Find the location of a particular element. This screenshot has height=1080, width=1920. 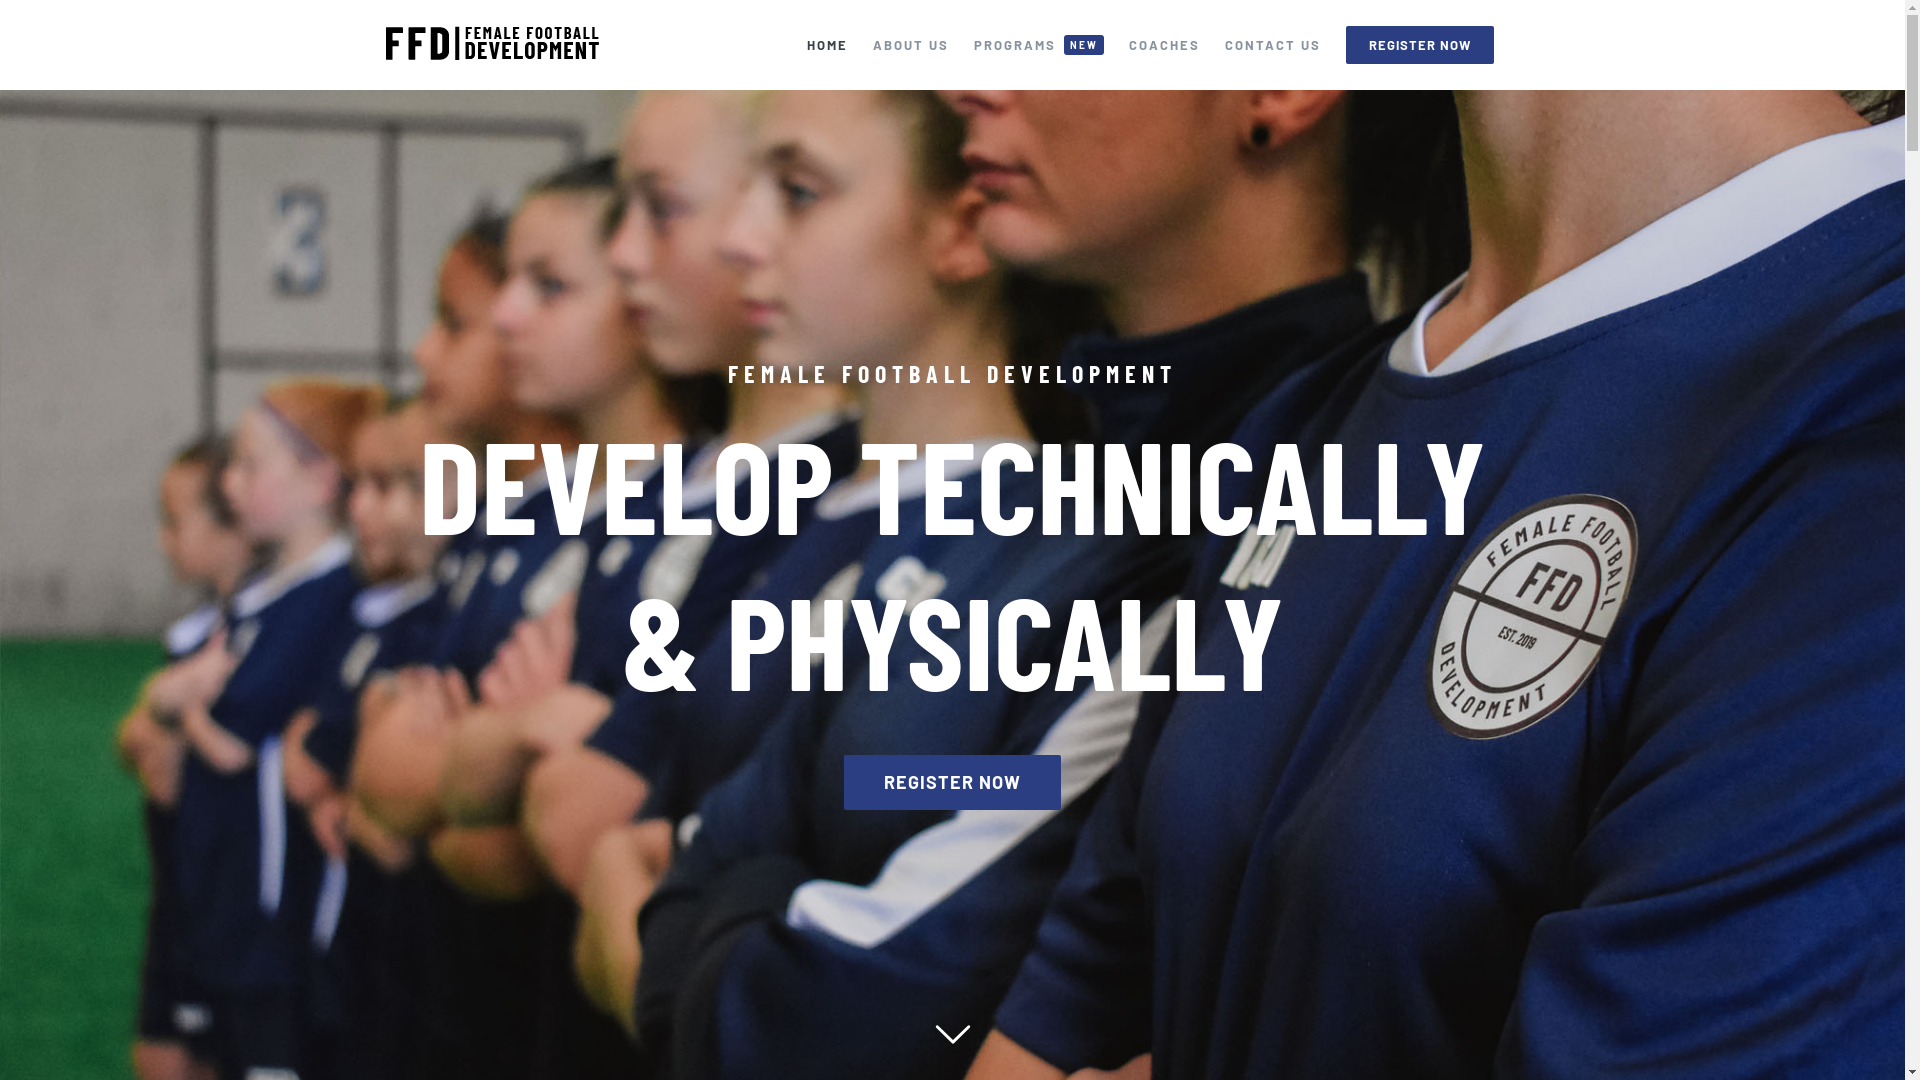

REGISTER NOW is located at coordinates (952, 782).